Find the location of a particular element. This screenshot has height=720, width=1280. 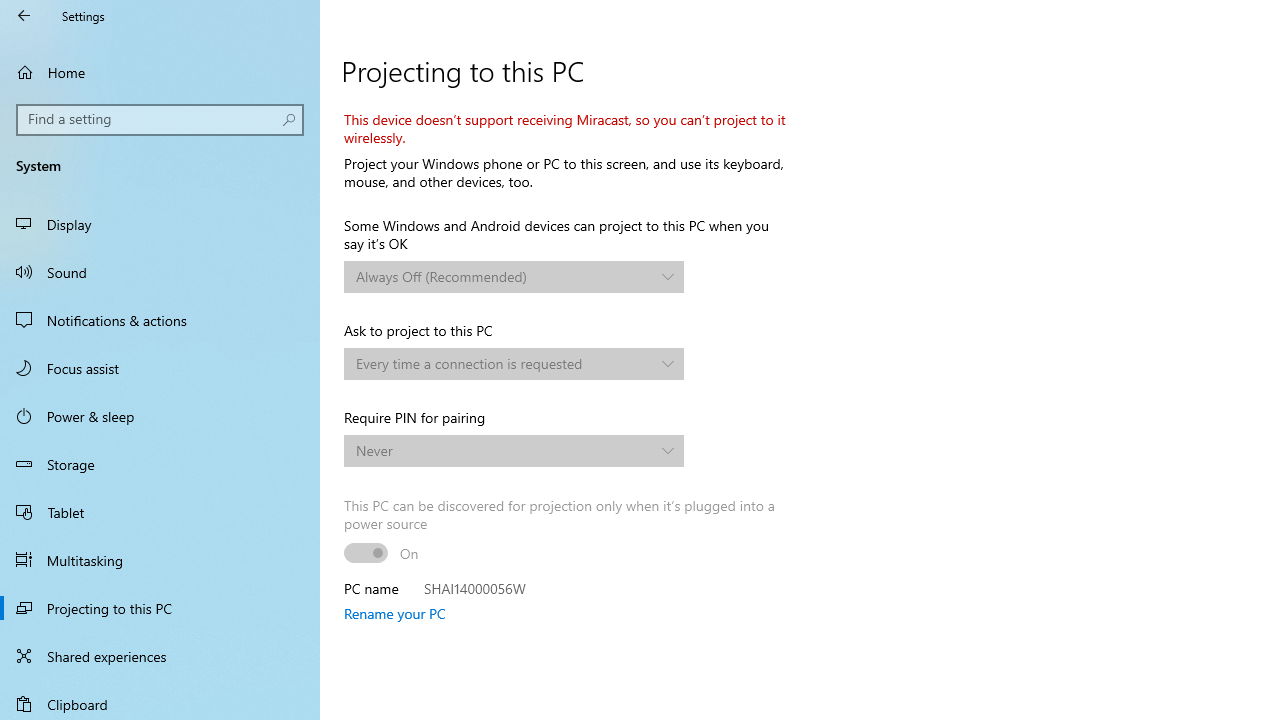

Always Off (Recommended) is located at coordinates (503, 276).